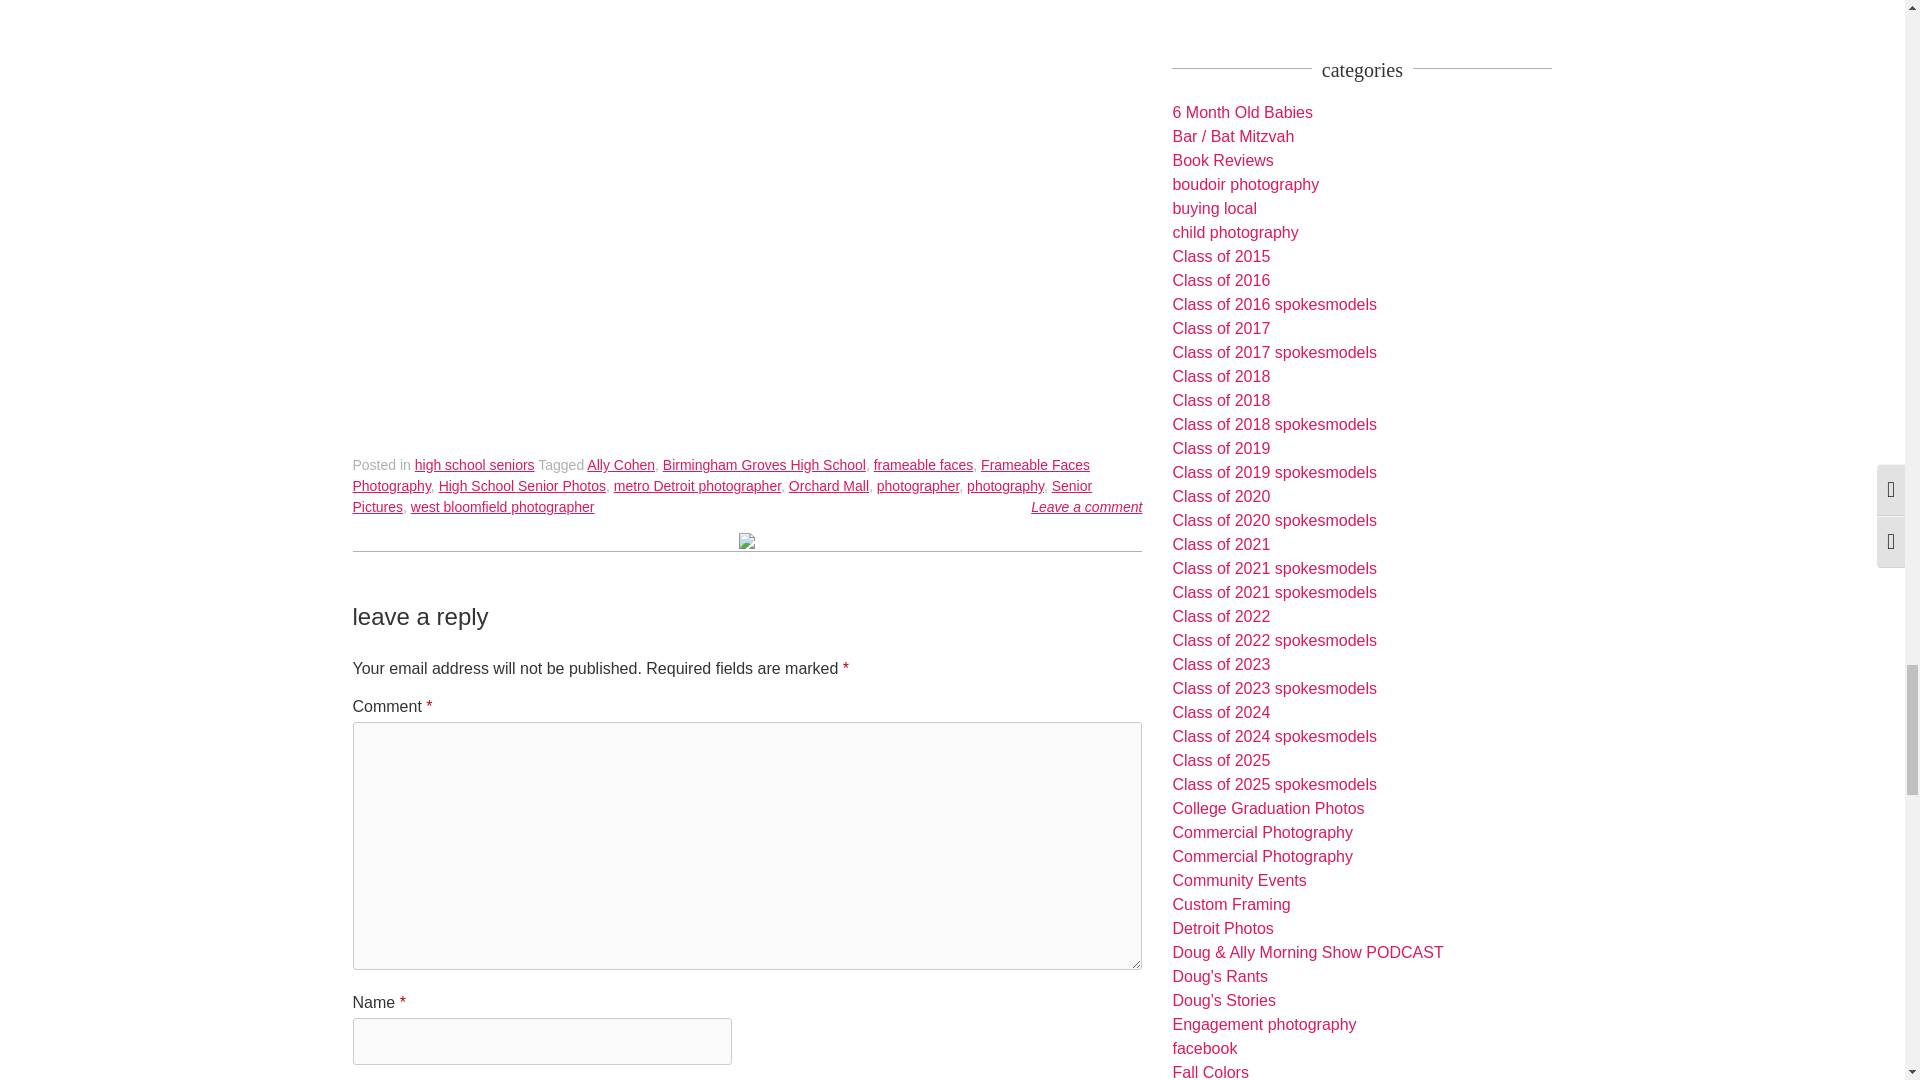 This screenshot has width=1920, height=1080. Describe the element at coordinates (620, 464) in the screenshot. I see `Ally Cohen` at that location.